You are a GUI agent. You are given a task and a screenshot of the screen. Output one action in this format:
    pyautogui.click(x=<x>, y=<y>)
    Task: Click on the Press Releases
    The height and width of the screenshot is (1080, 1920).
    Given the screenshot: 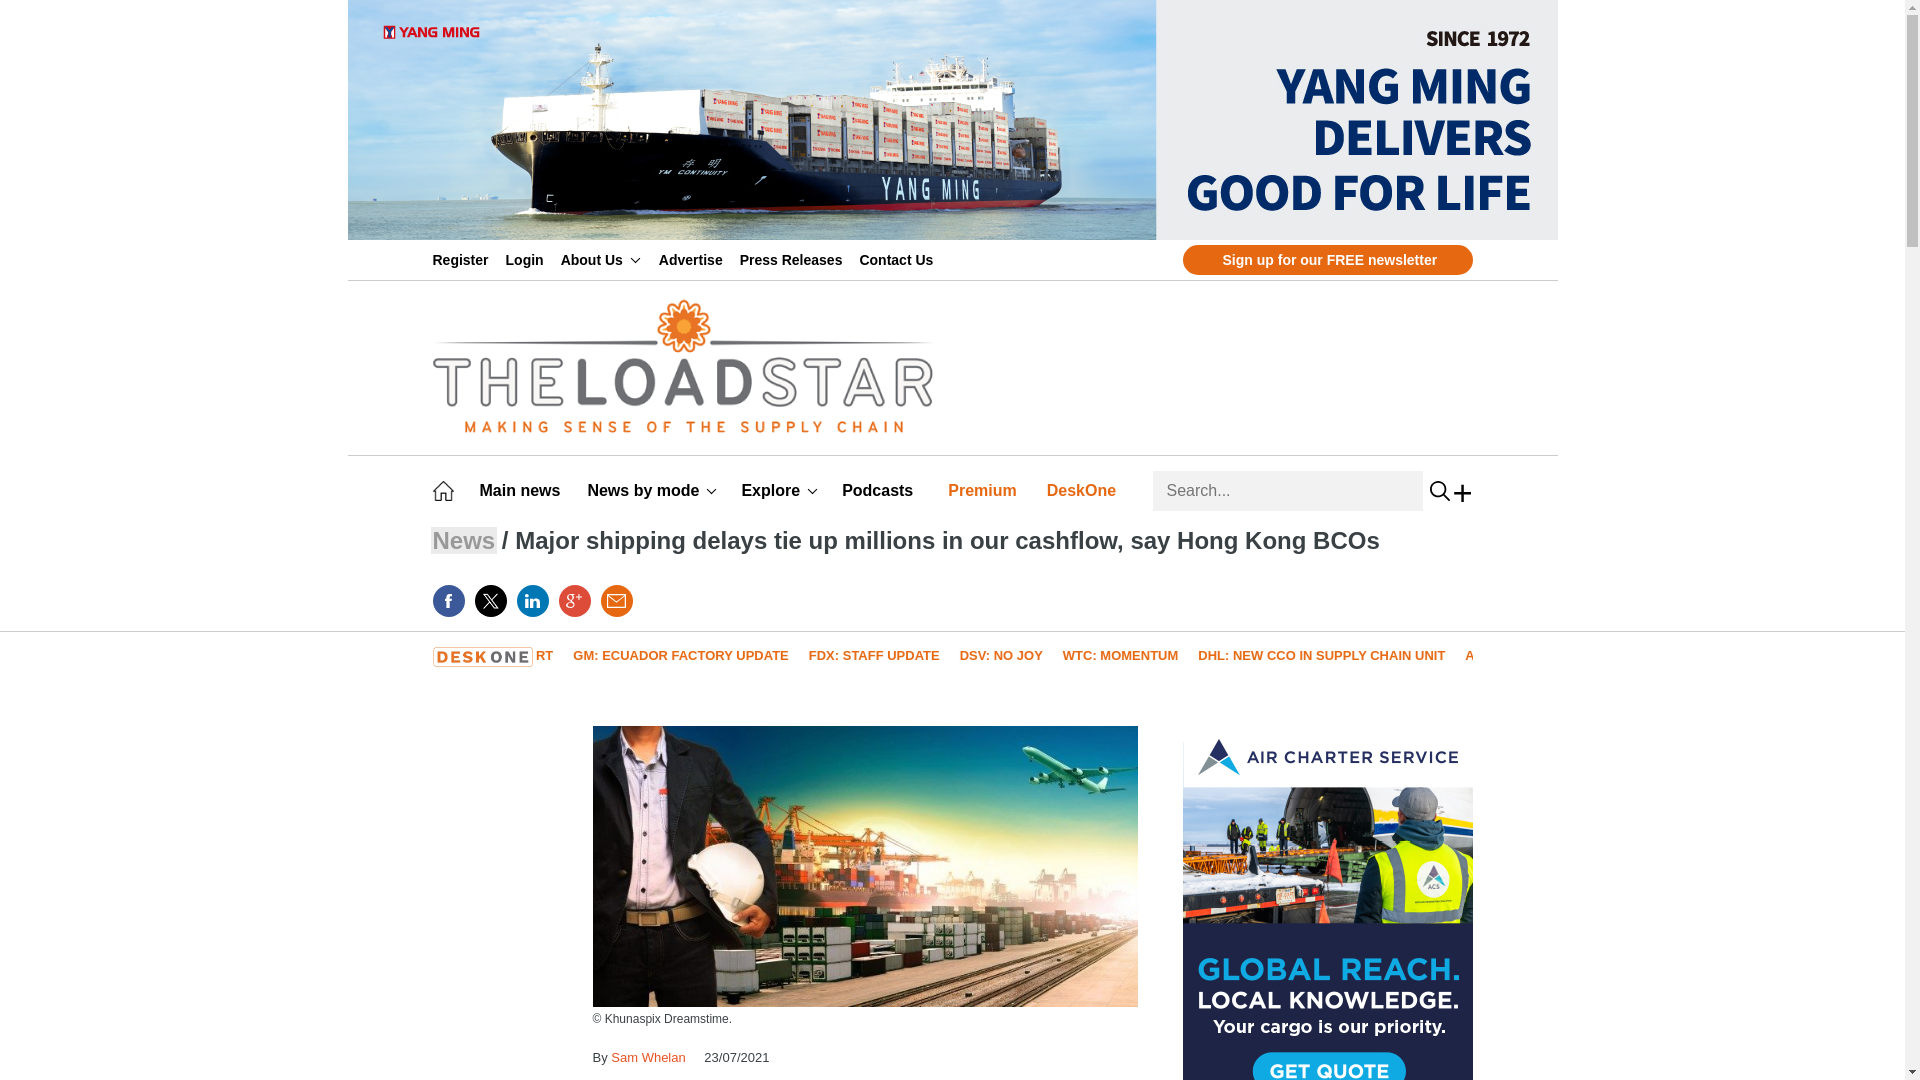 What is the action you would take?
    pyautogui.click(x=794, y=259)
    